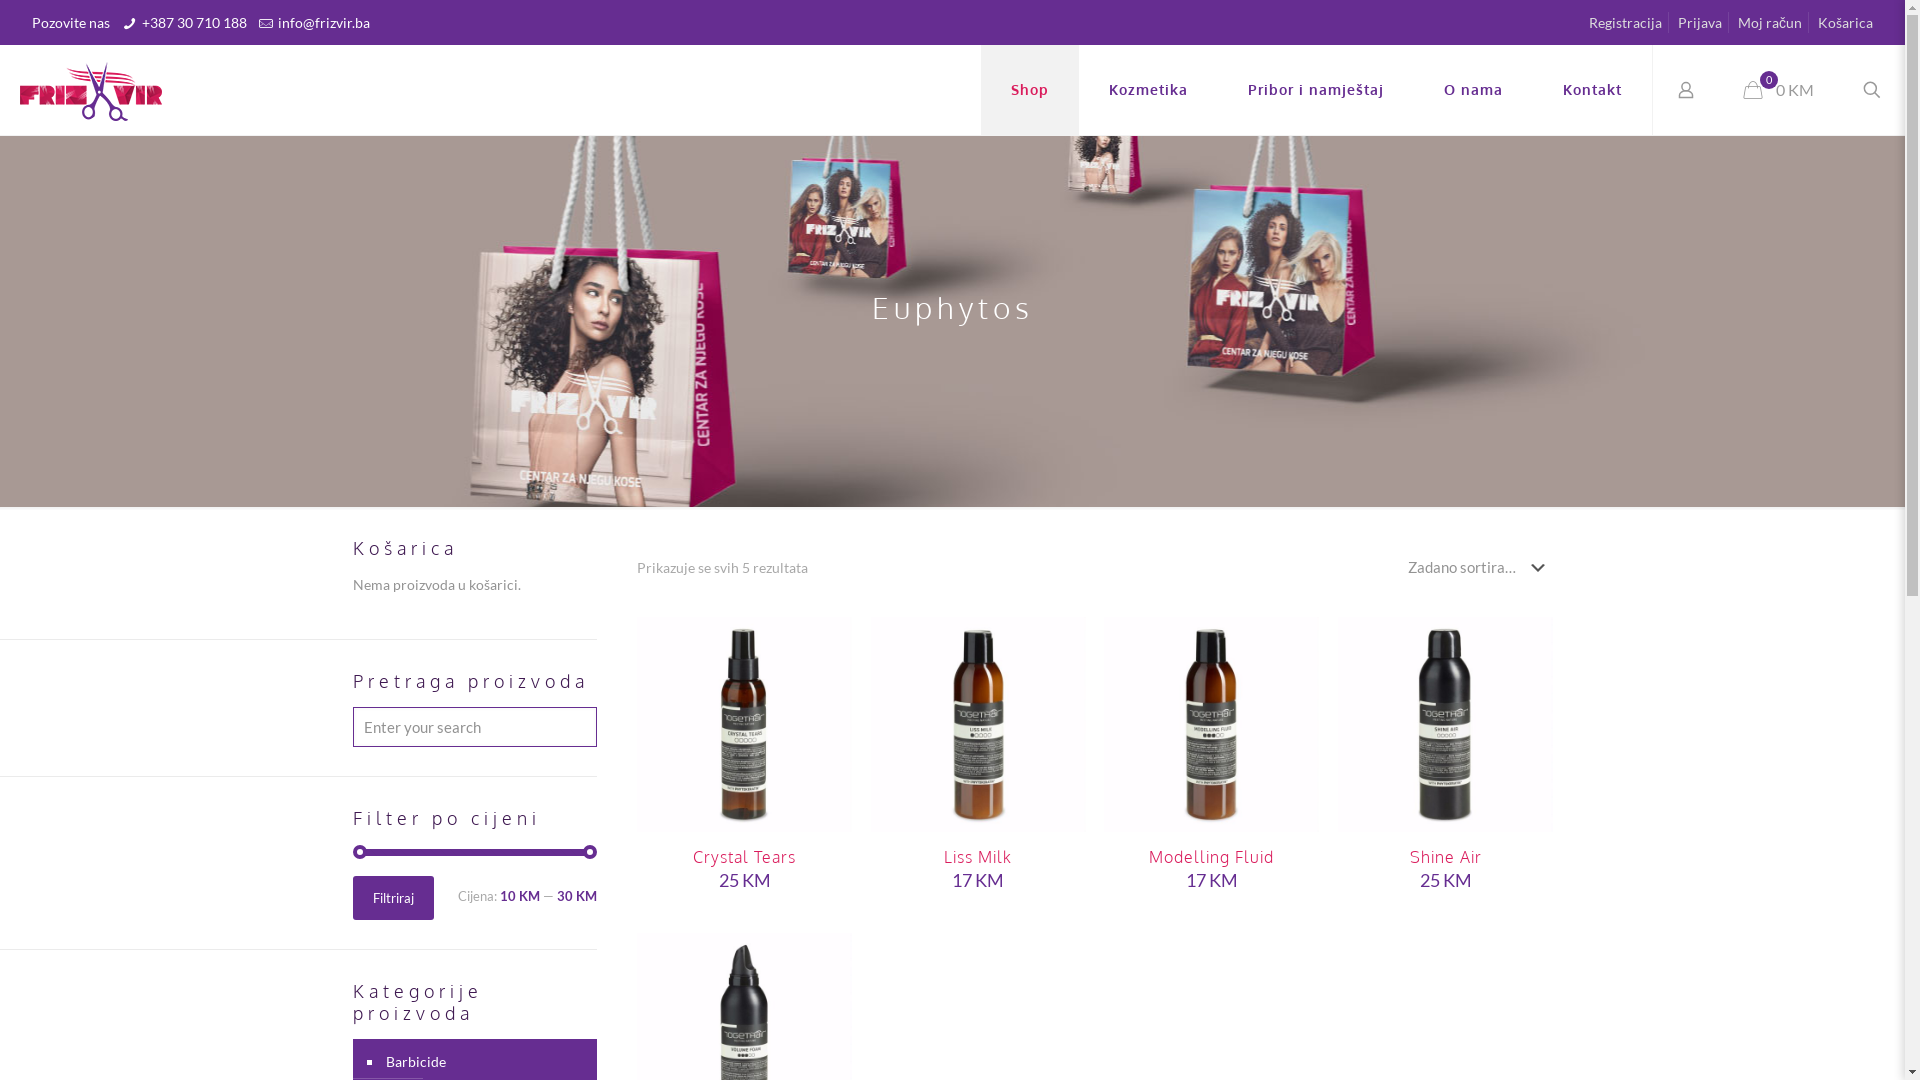  Describe the element at coordinates (91, 90) in the screenshot. I see `FRIZ VIR` at that location.